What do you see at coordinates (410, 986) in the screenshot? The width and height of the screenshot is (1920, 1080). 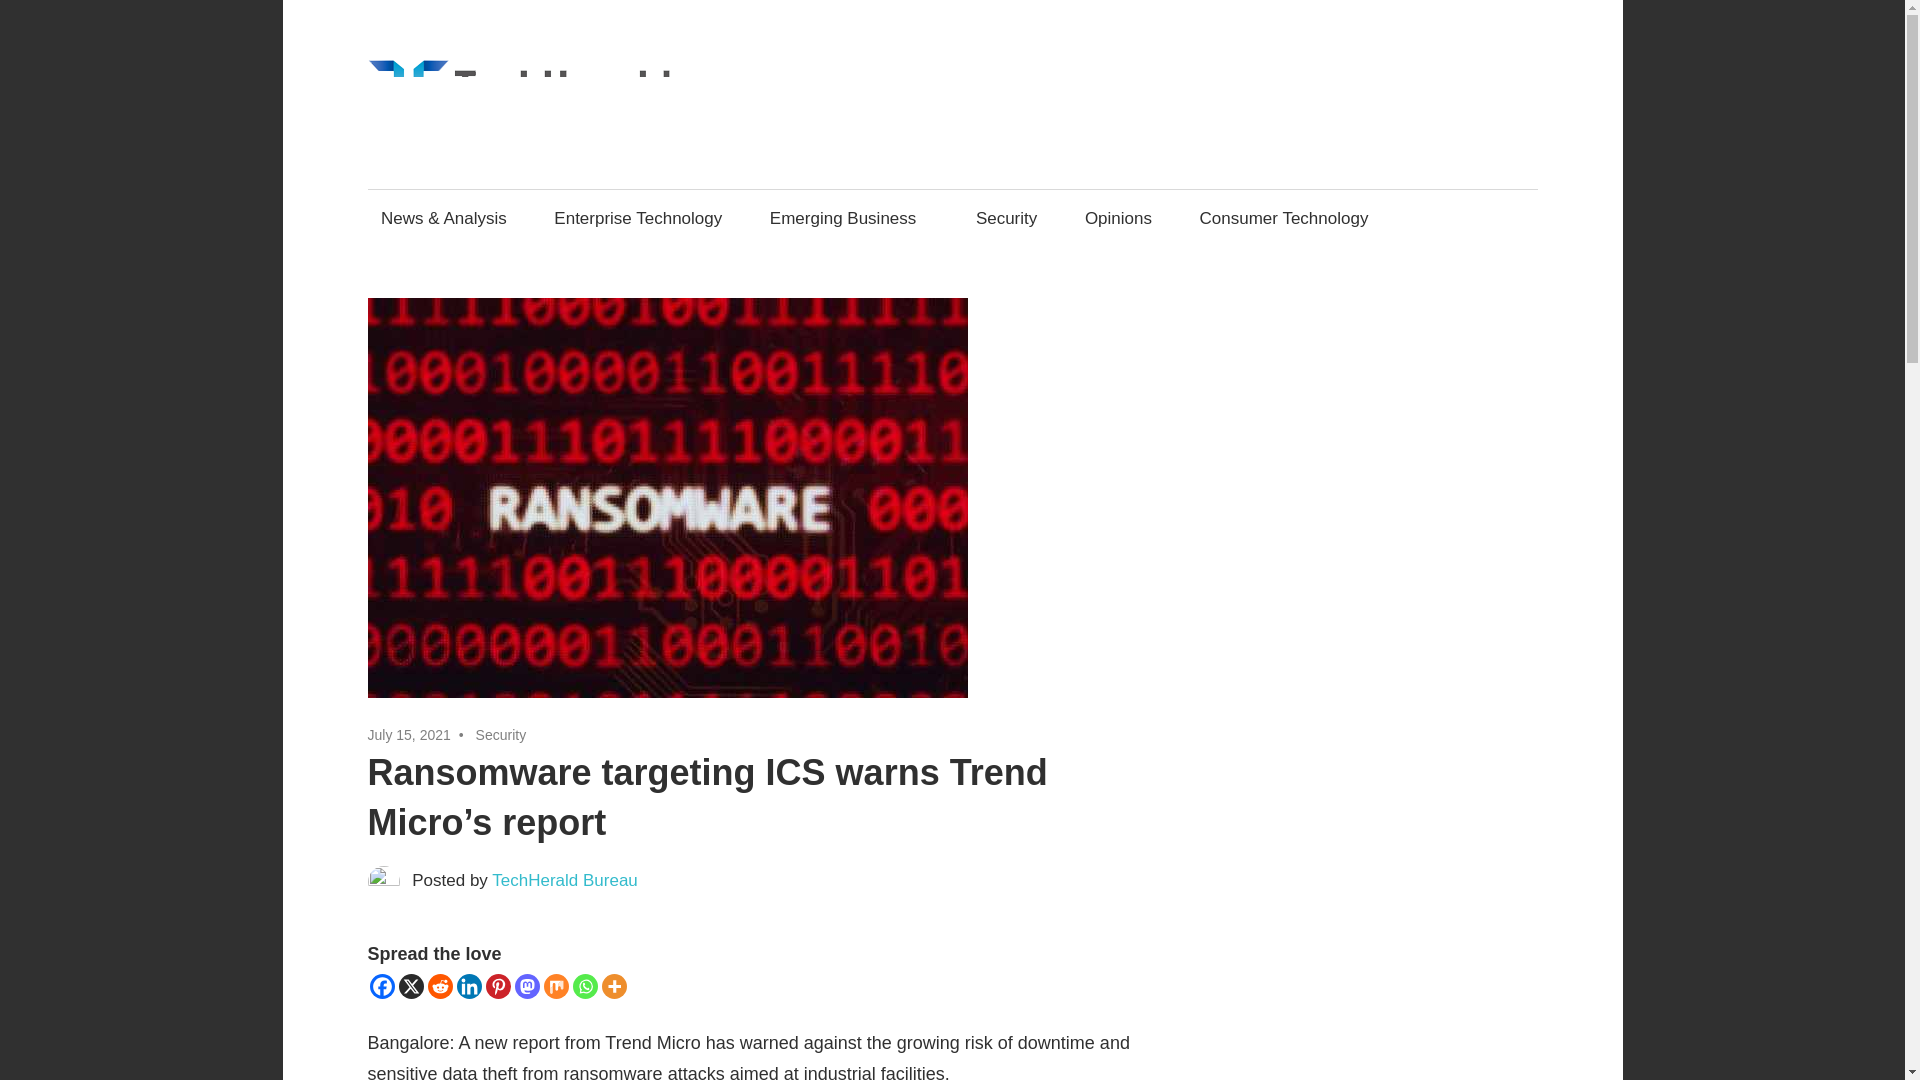 I see `X` at bounding box center [410, 986].